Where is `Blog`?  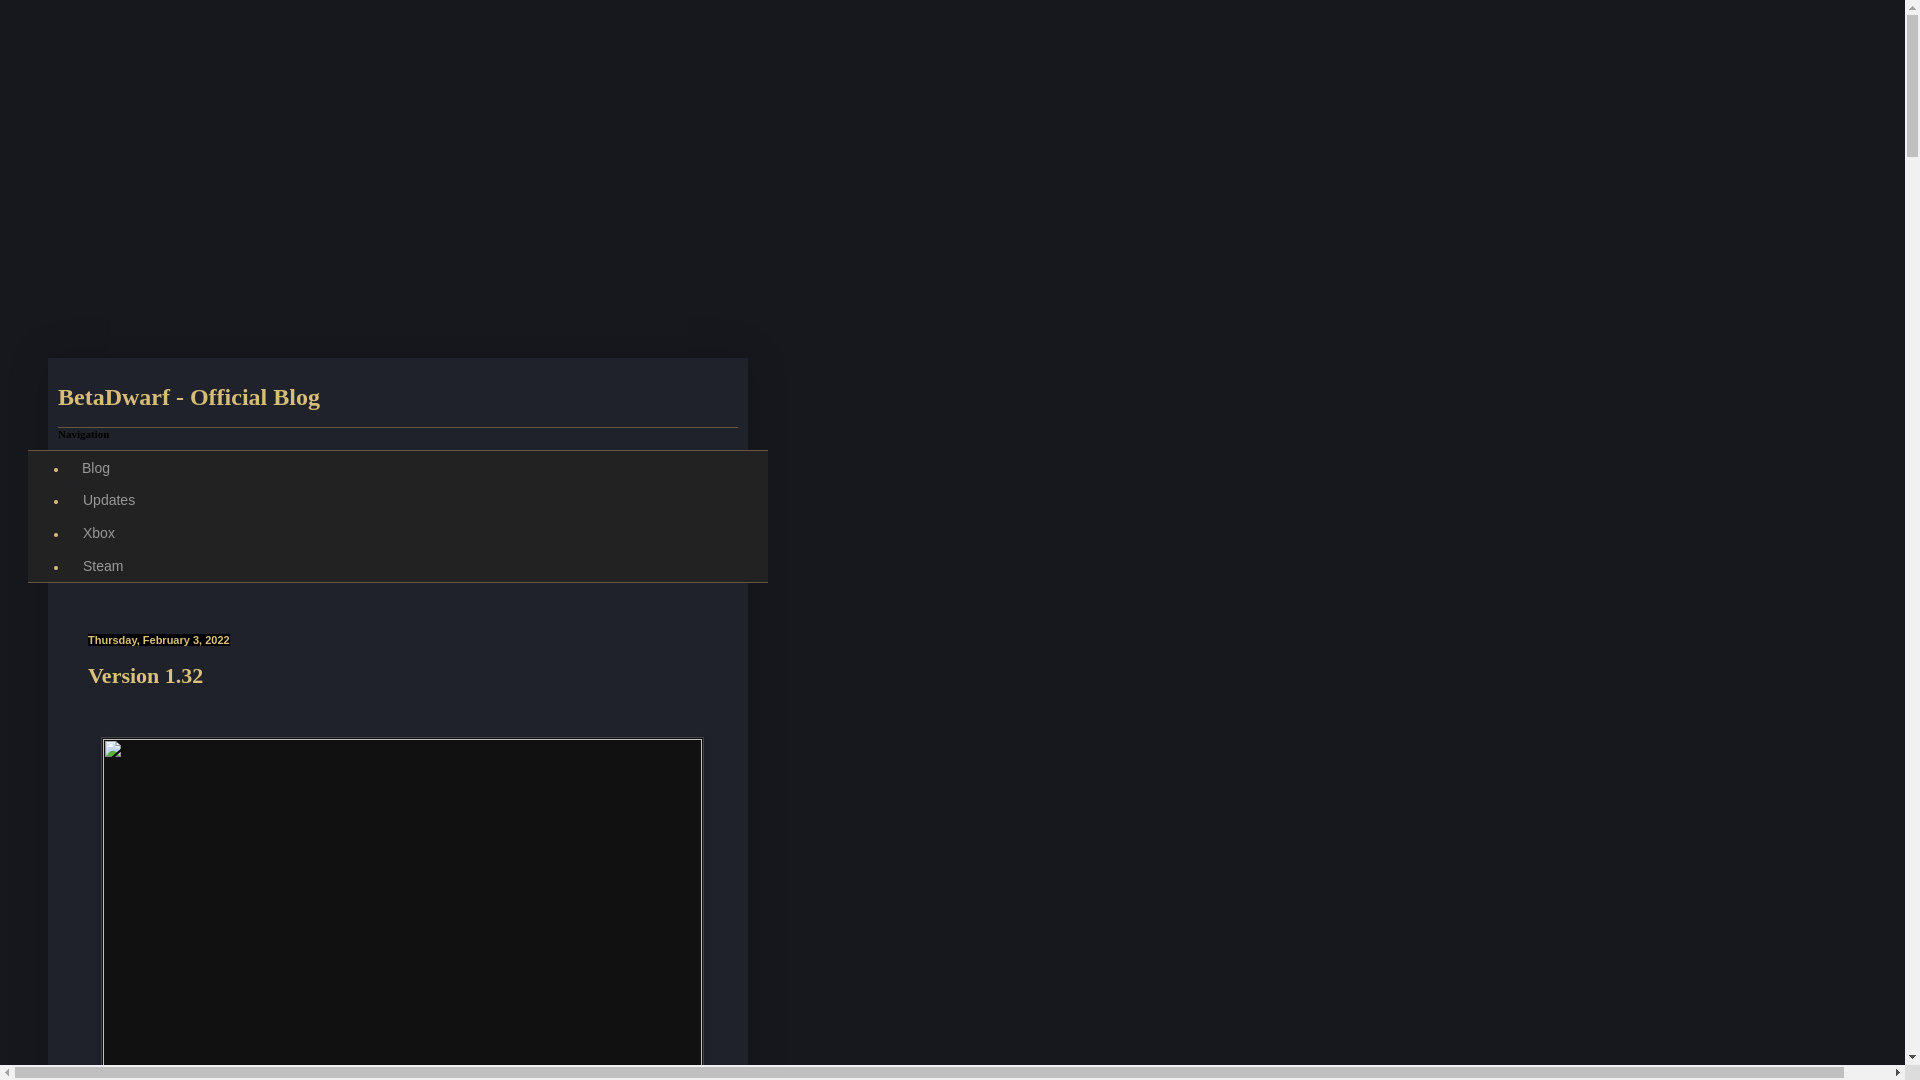
Blog is located at coordinates (96, 467).